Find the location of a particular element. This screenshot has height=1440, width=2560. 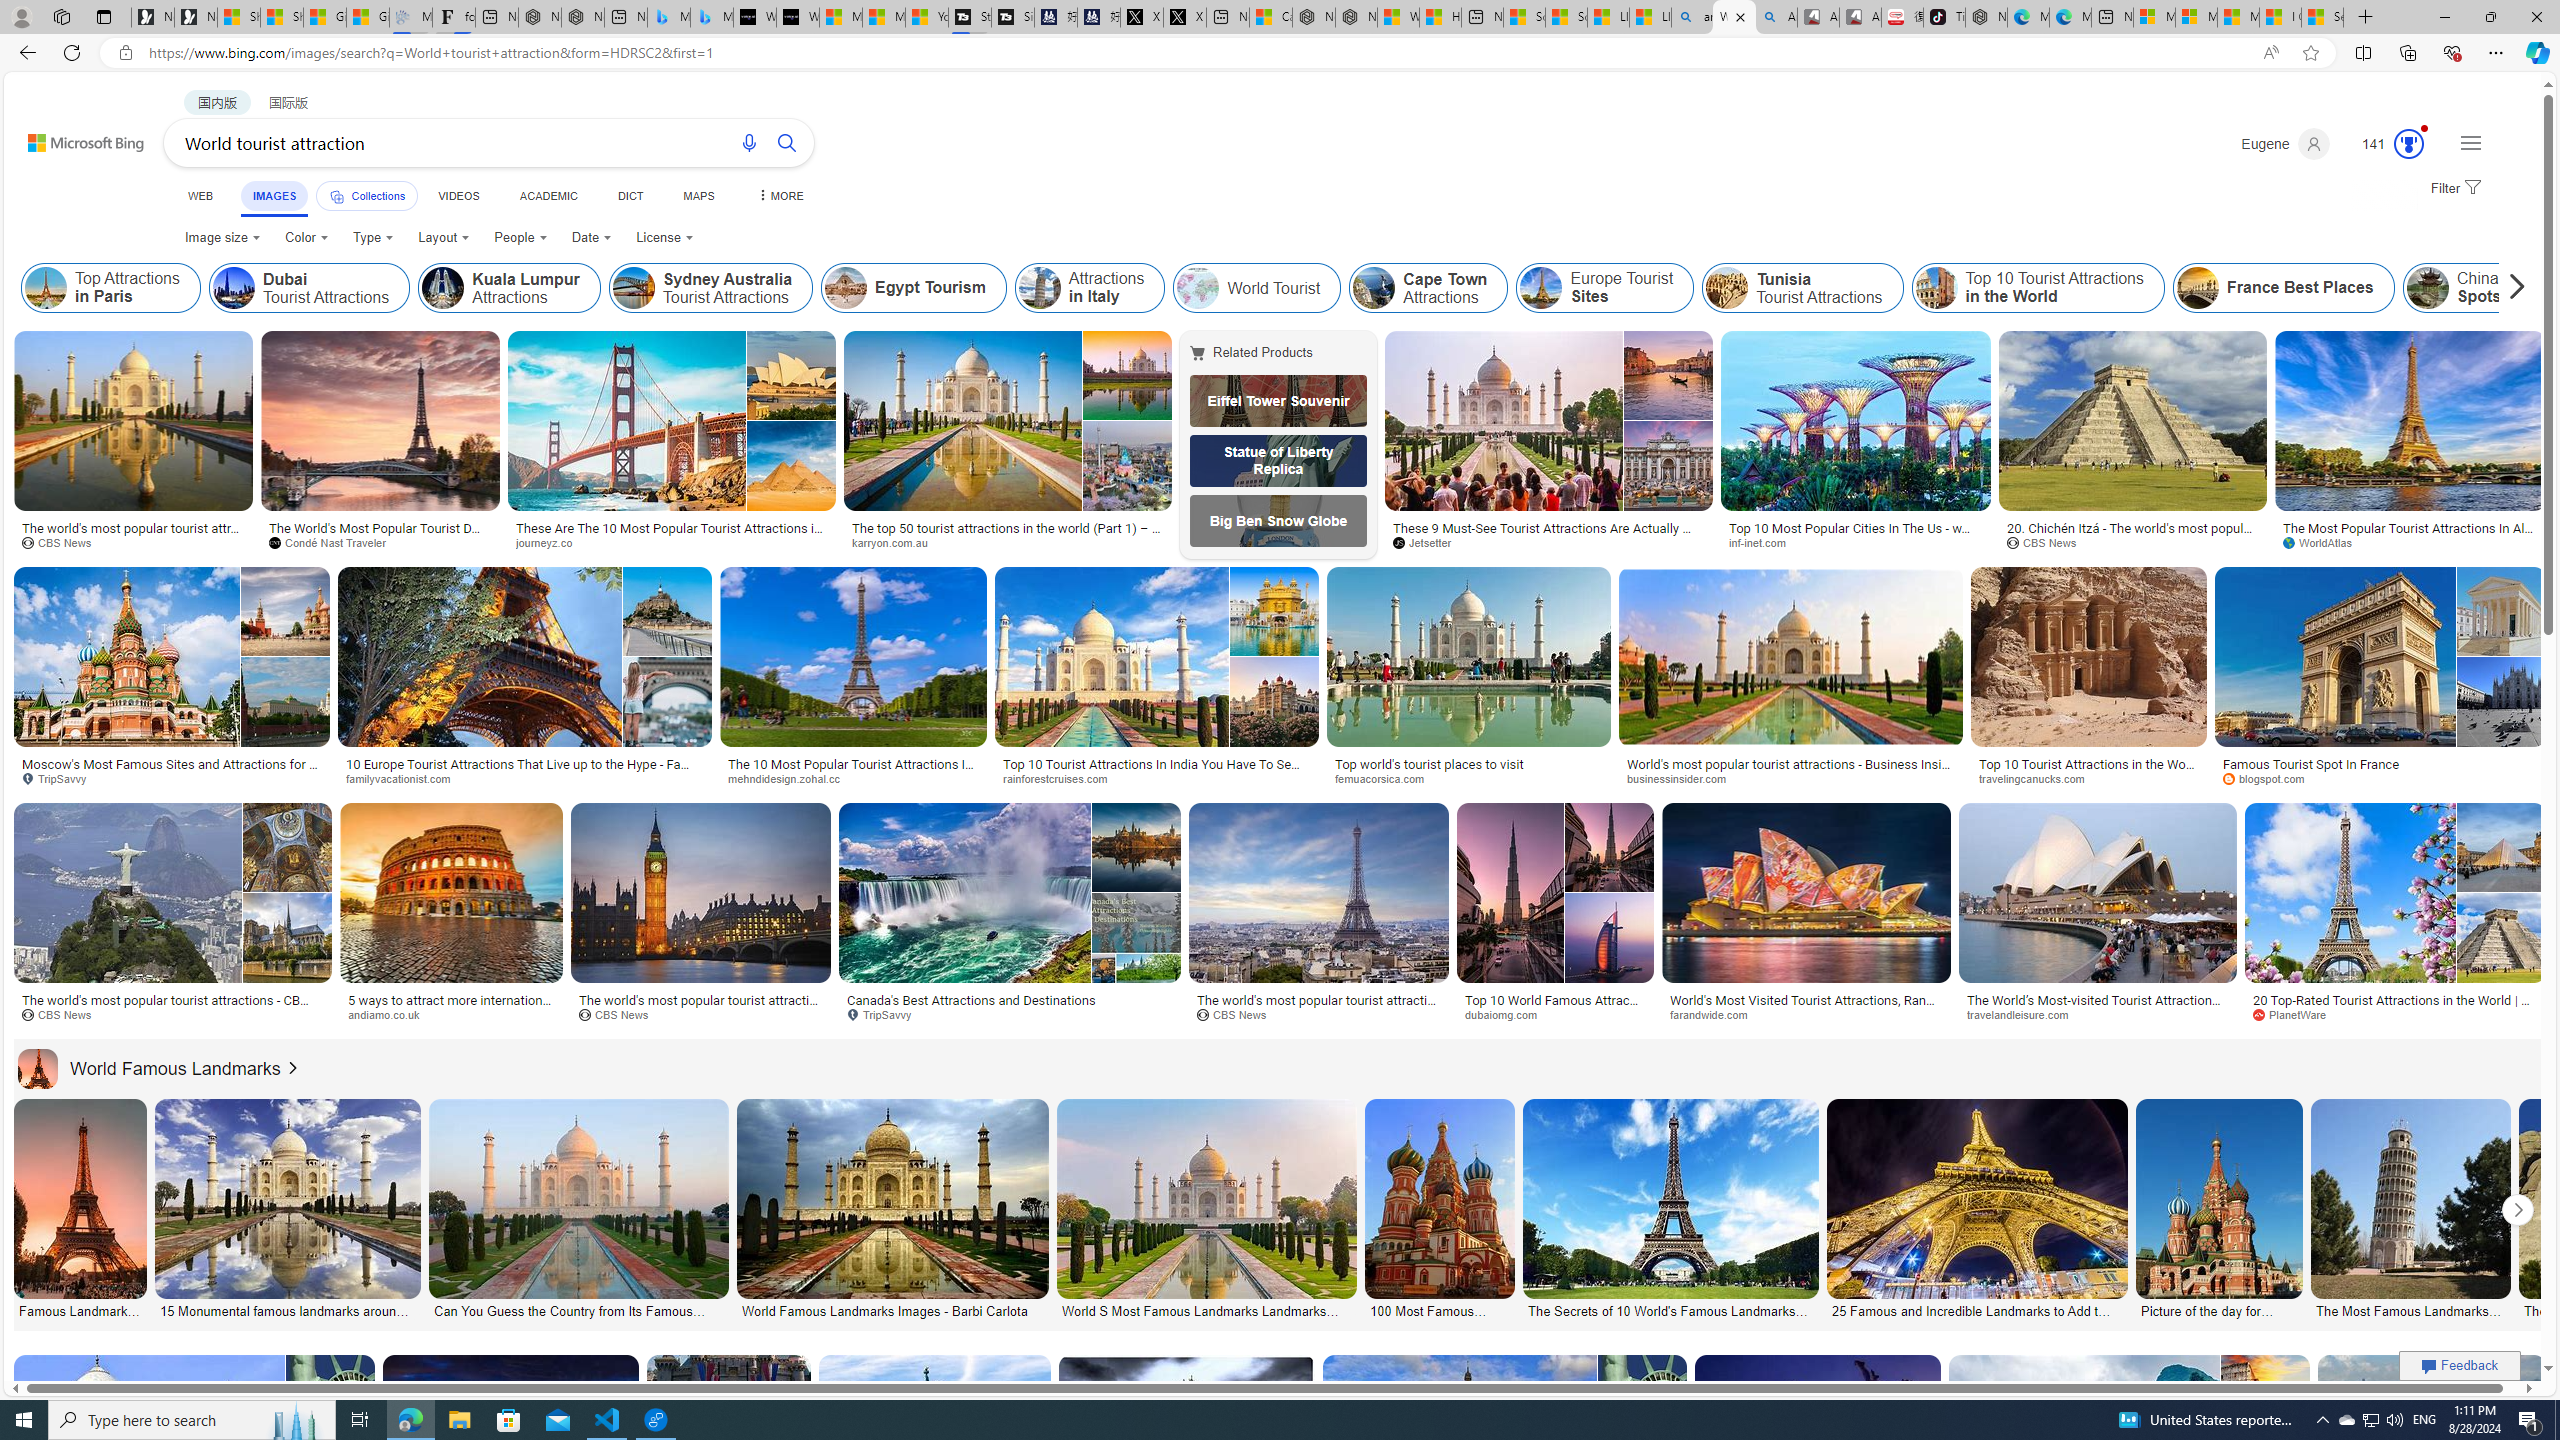

People is located at coordinates (520, 238).